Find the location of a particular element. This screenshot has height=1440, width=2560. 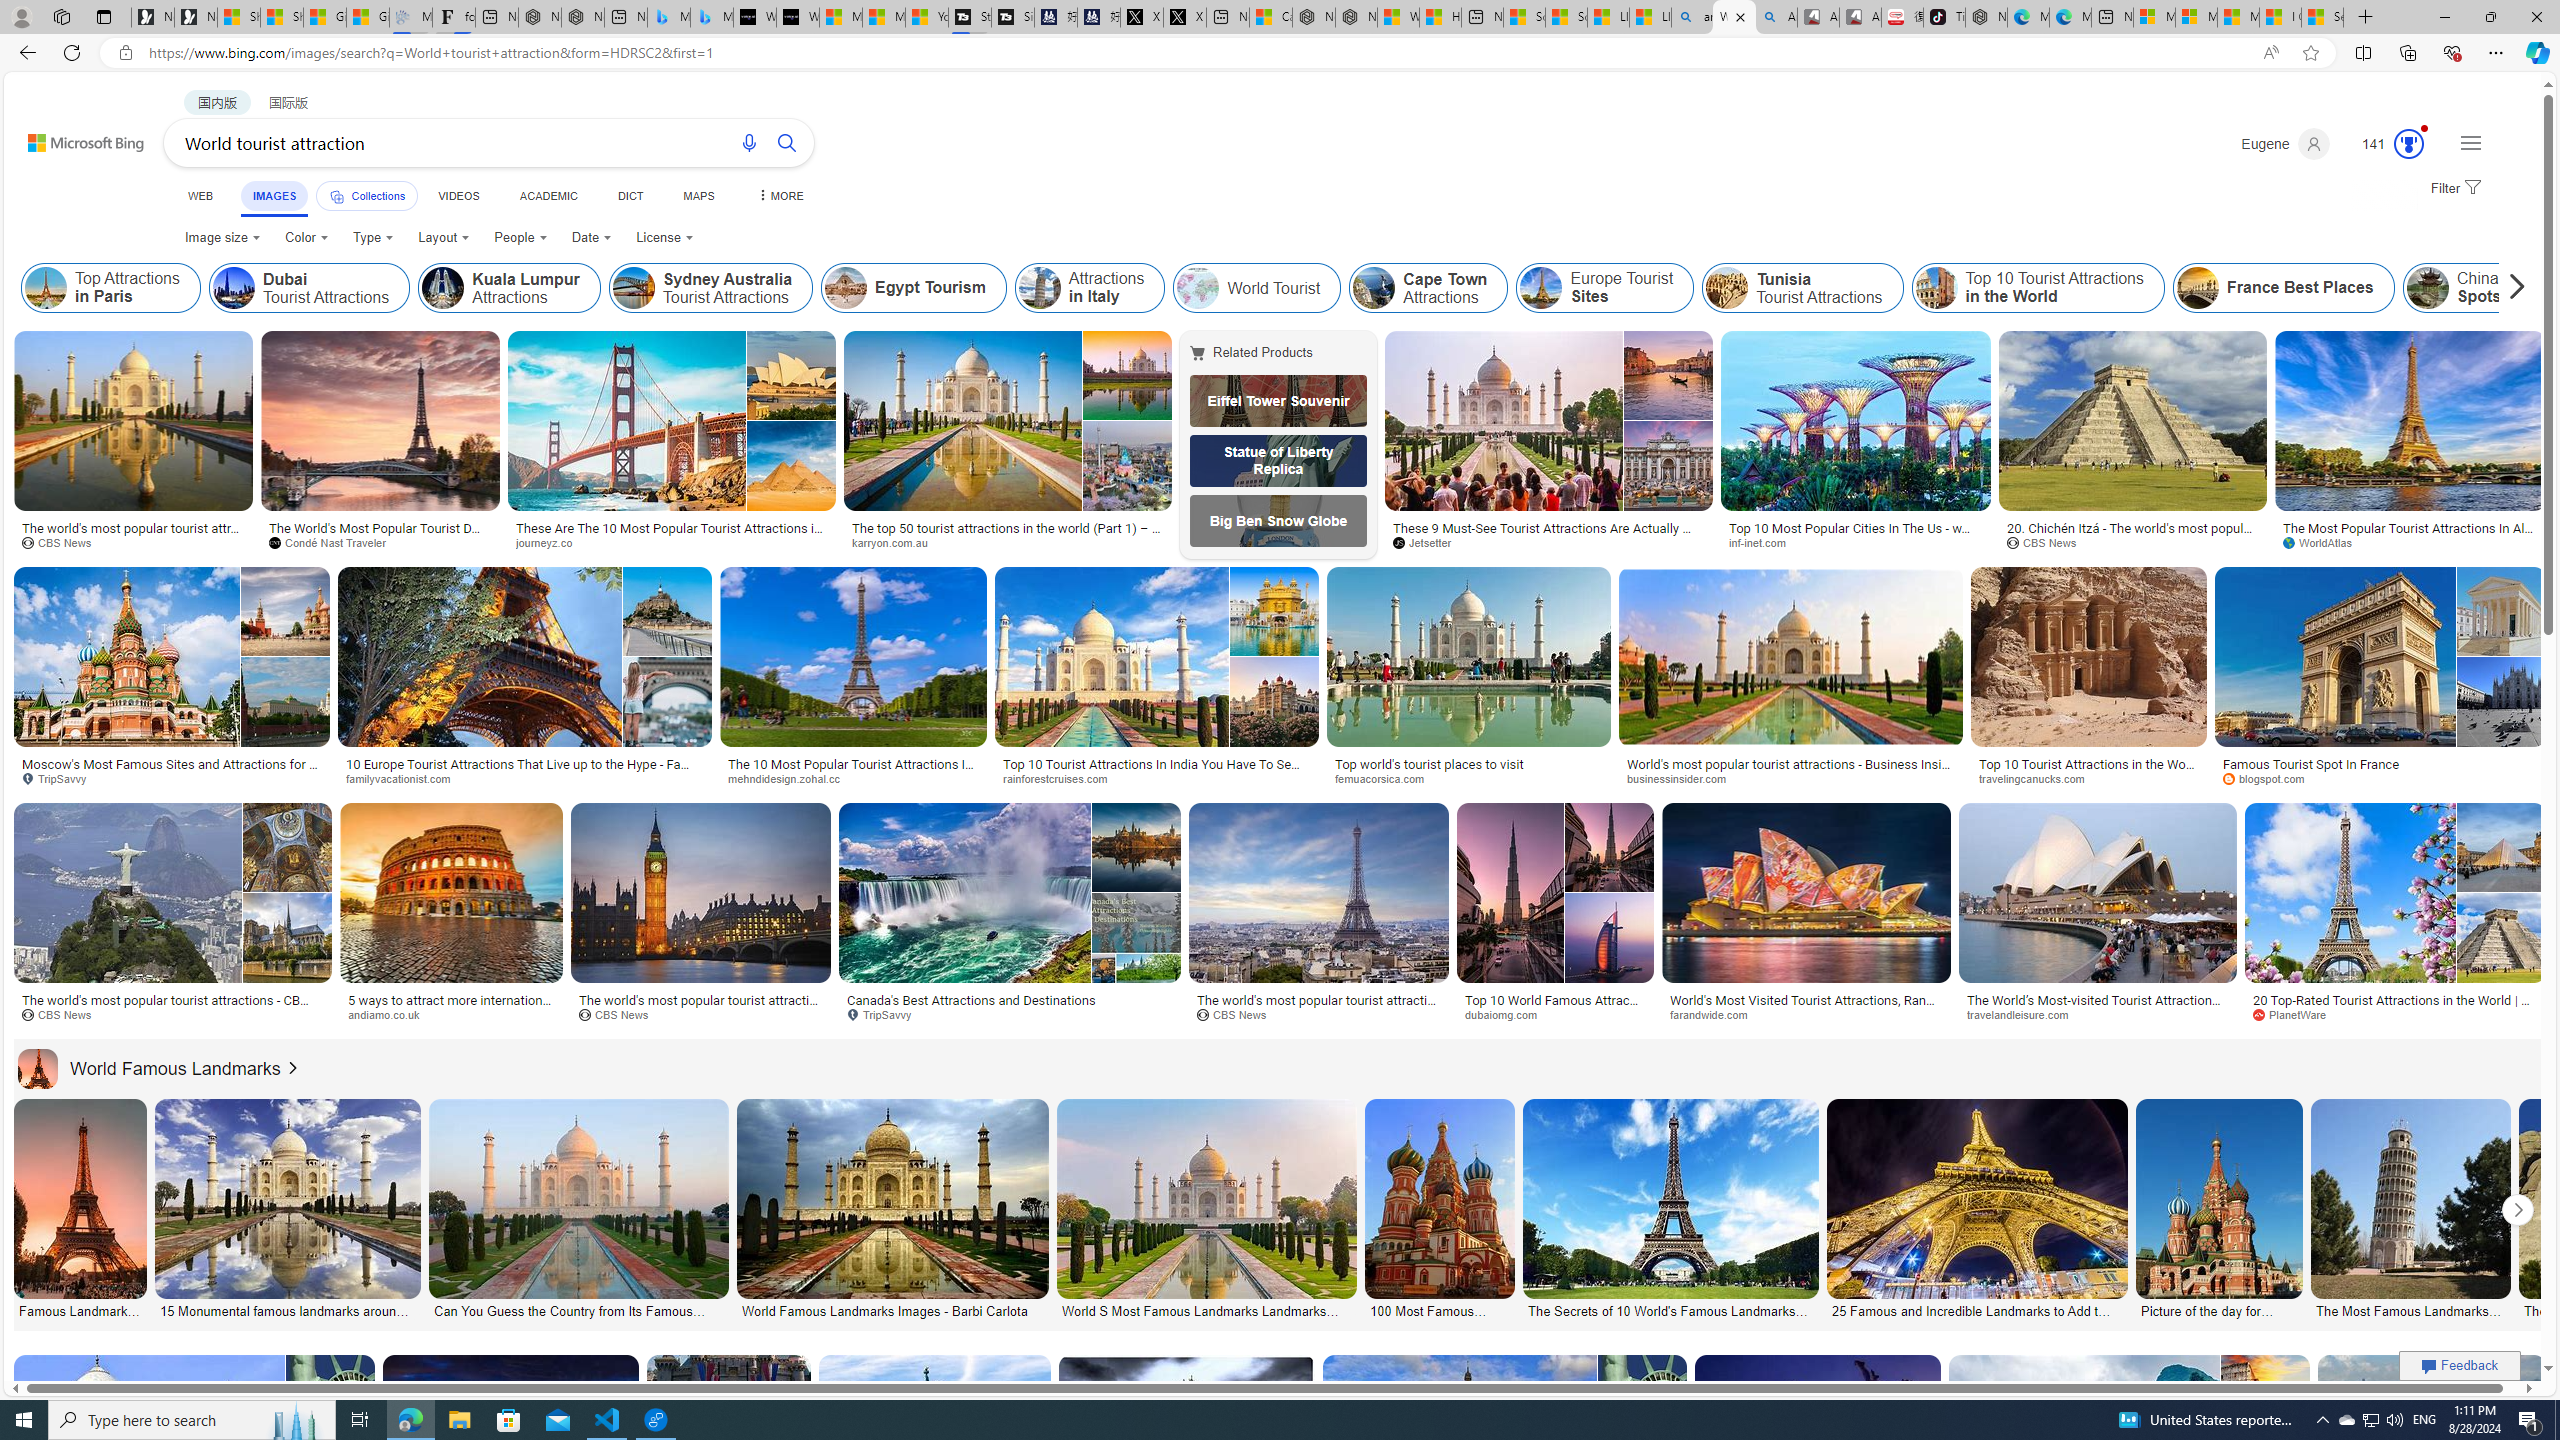

People is located at coordinates (520, 238).